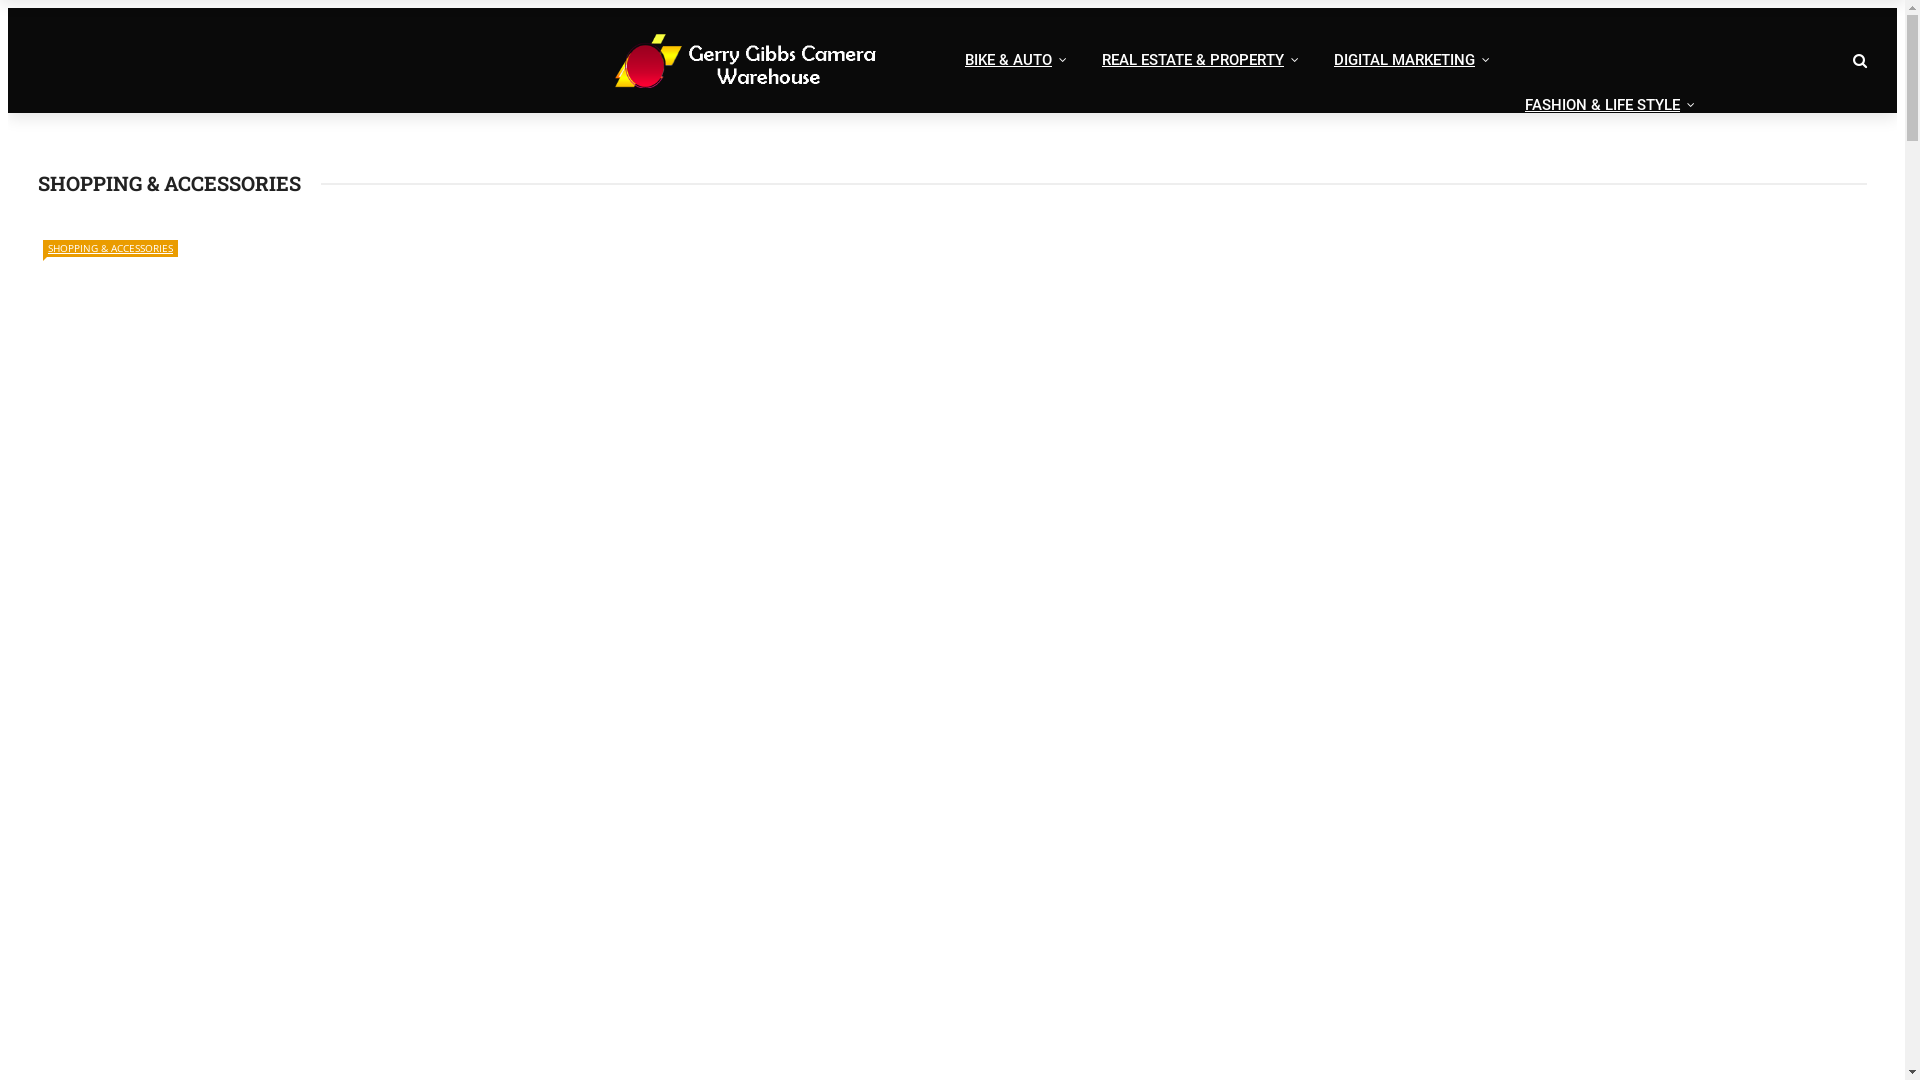  Describe the element at coordinates (574, 30) in the screenshot. I see `Contact Us` at that location.